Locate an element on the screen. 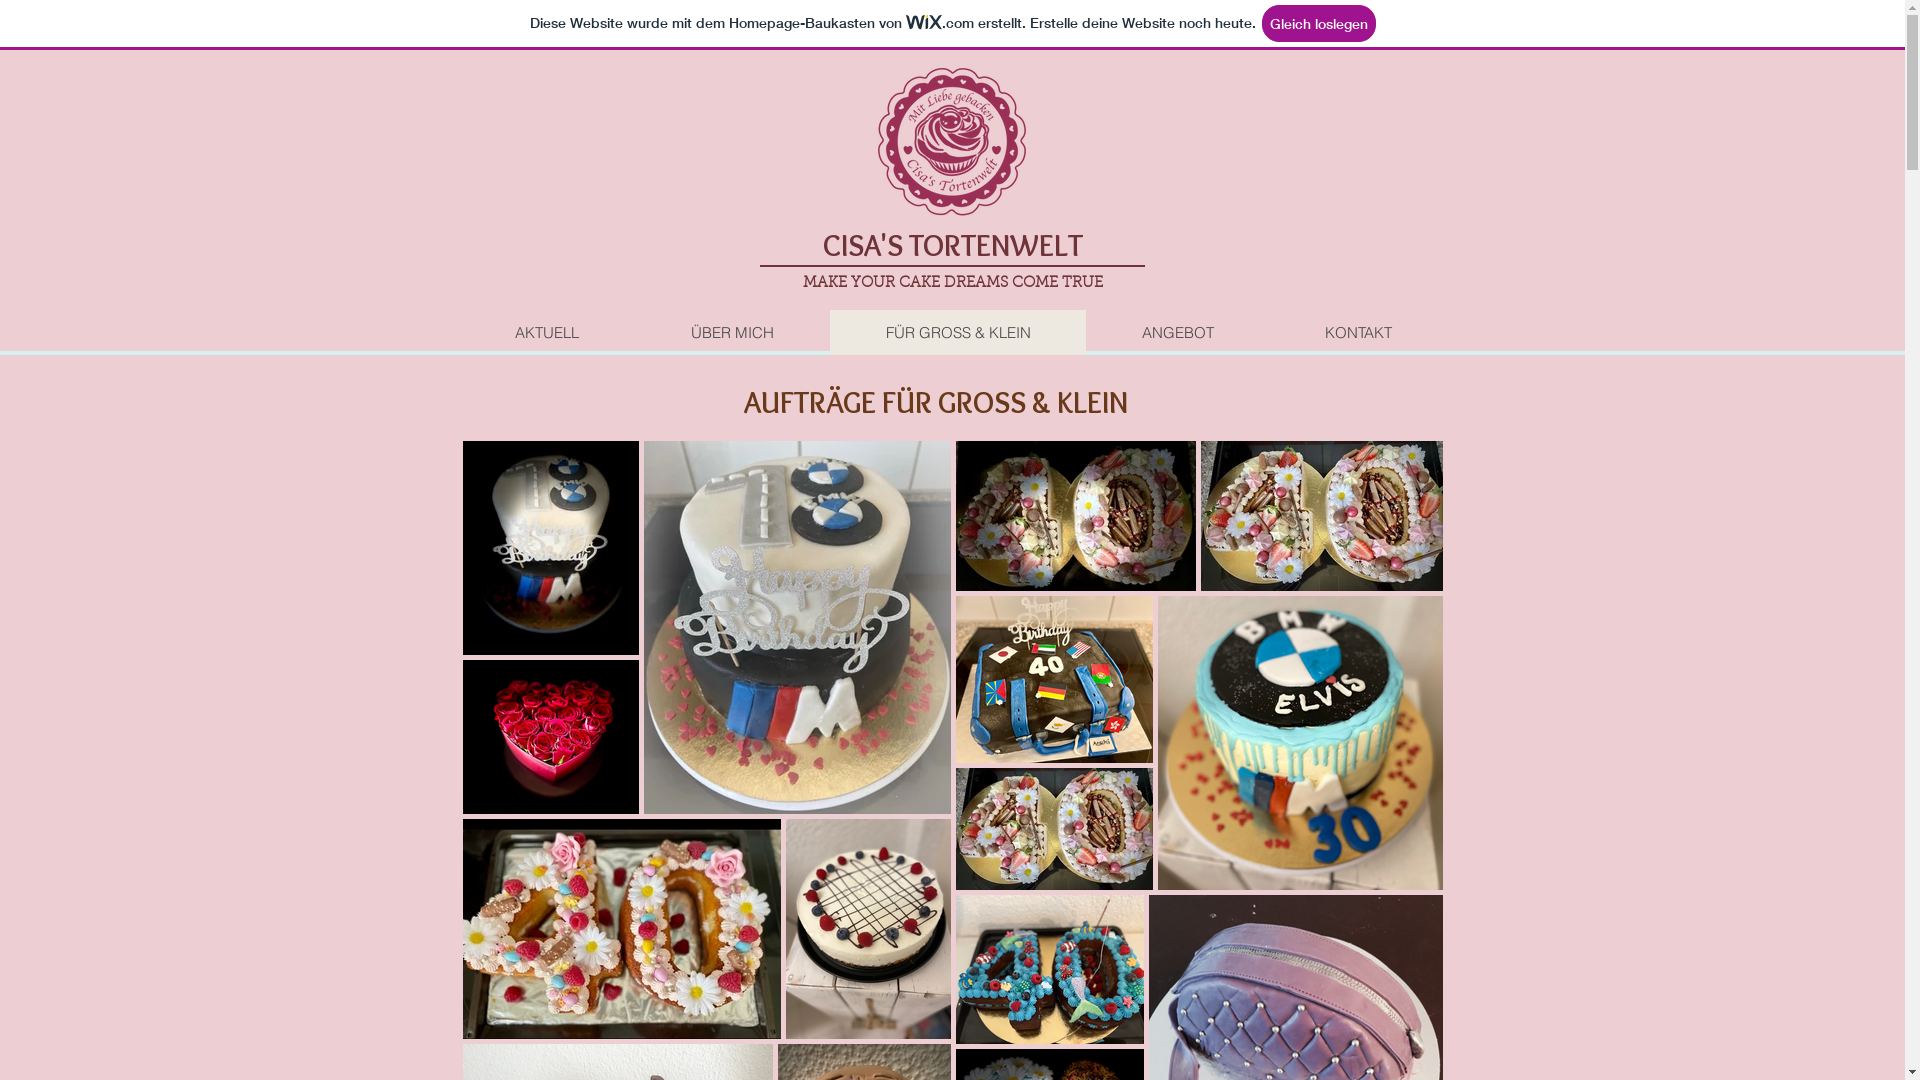  KONTAKT is located at coordinates (1357, 332).